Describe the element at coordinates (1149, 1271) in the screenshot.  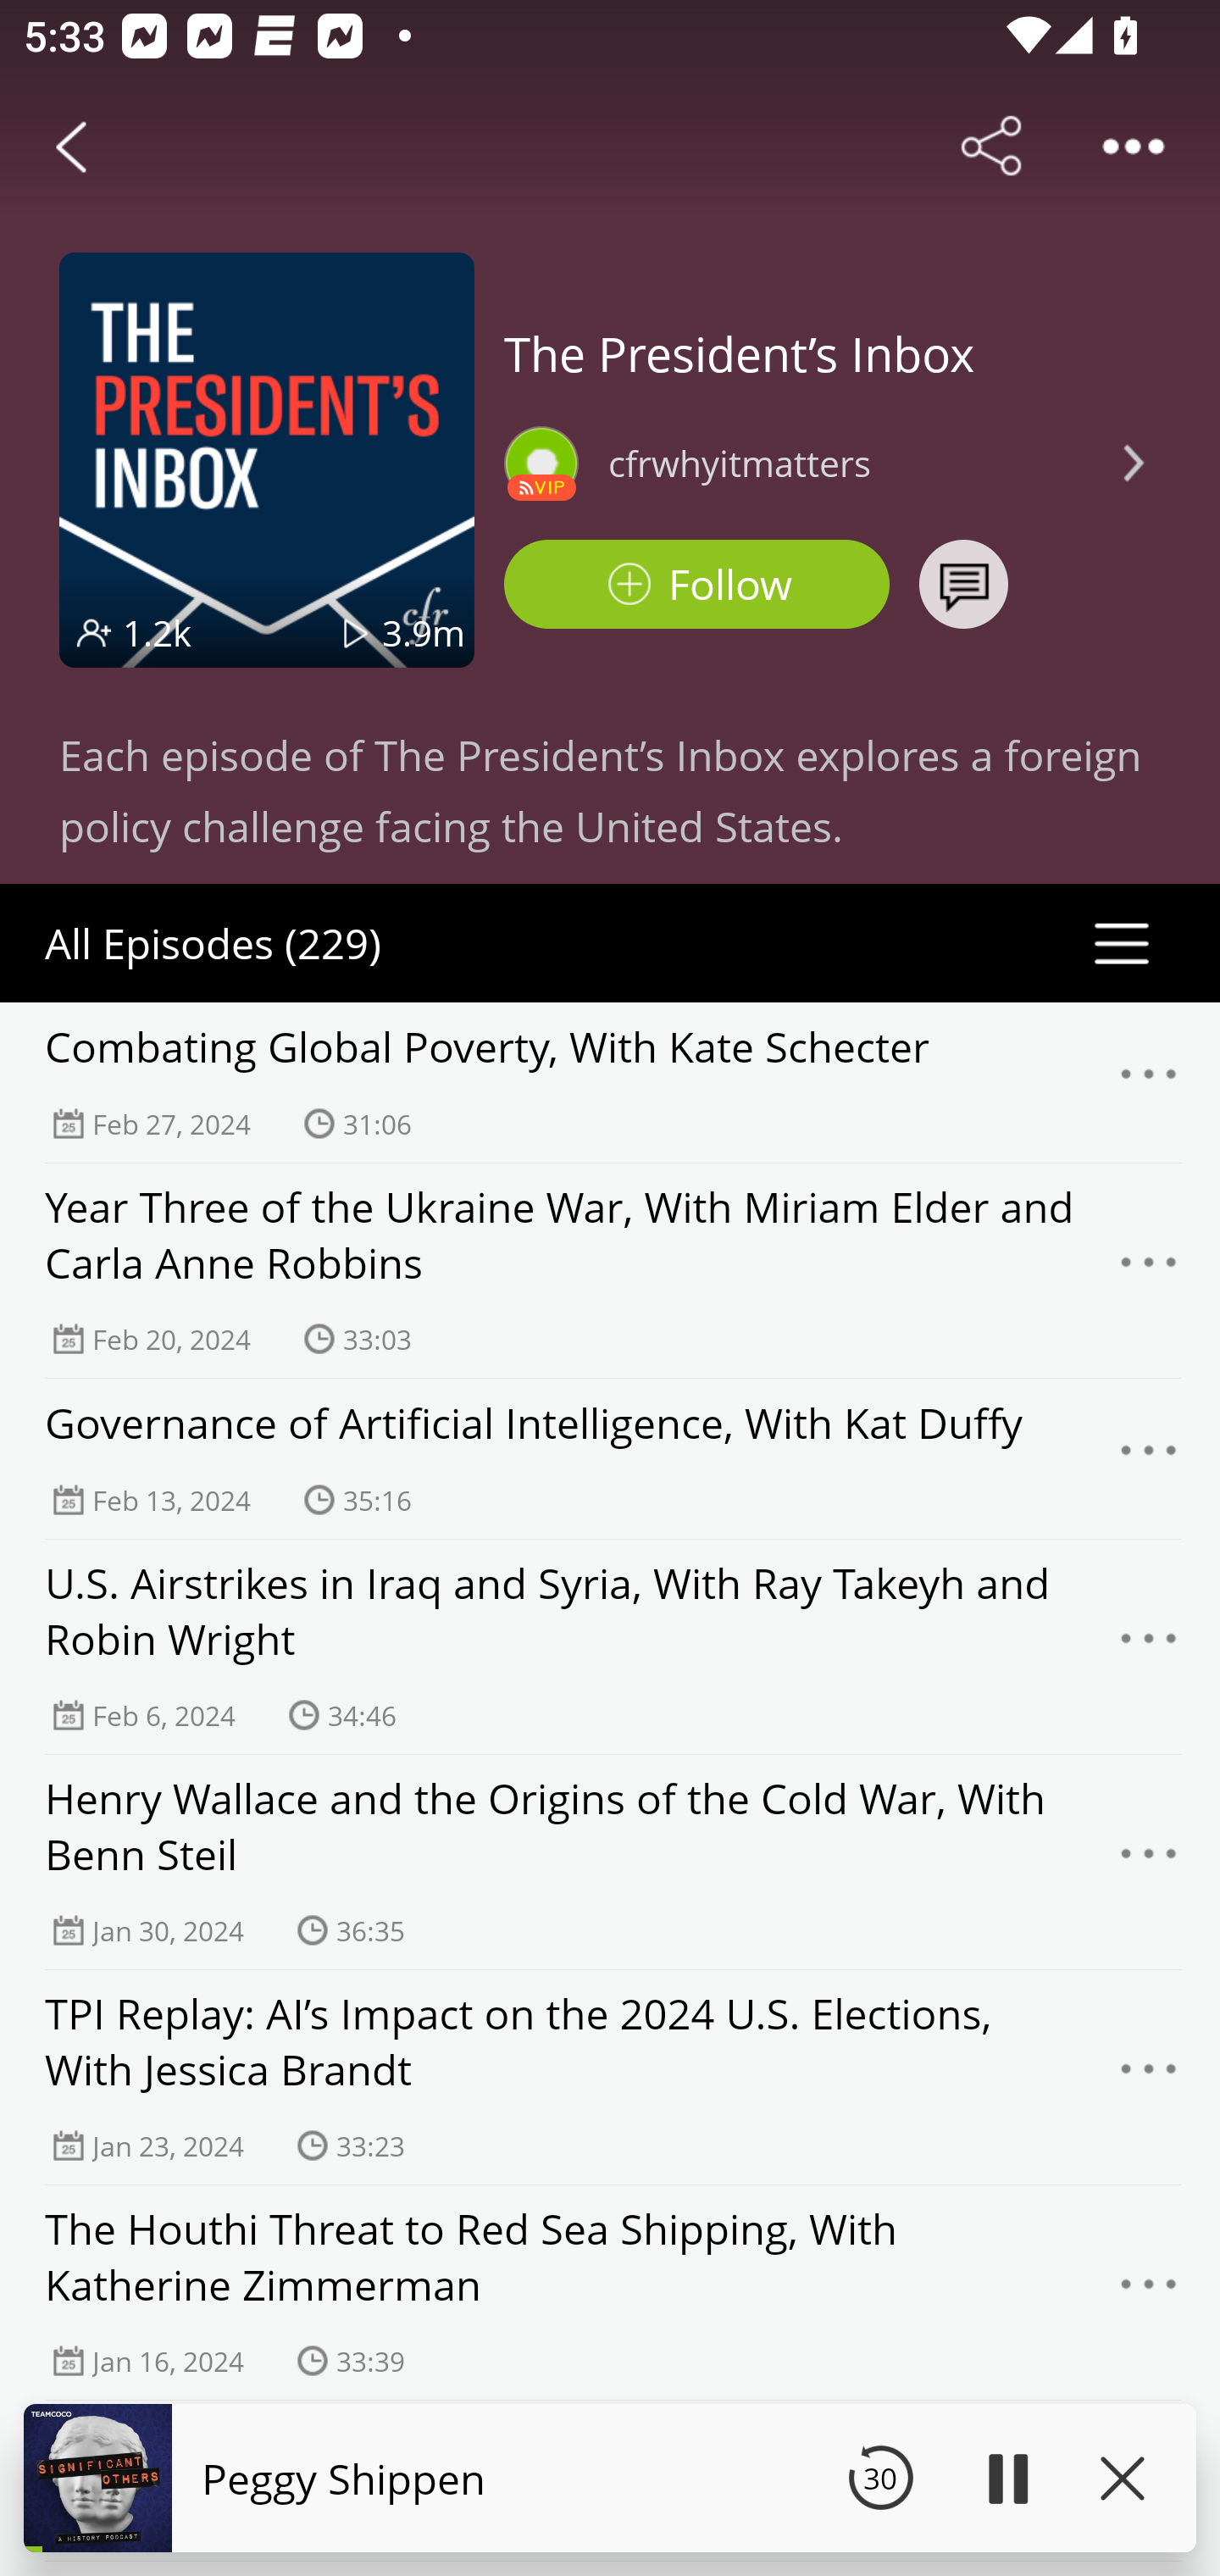
I see `Menu` at that location.